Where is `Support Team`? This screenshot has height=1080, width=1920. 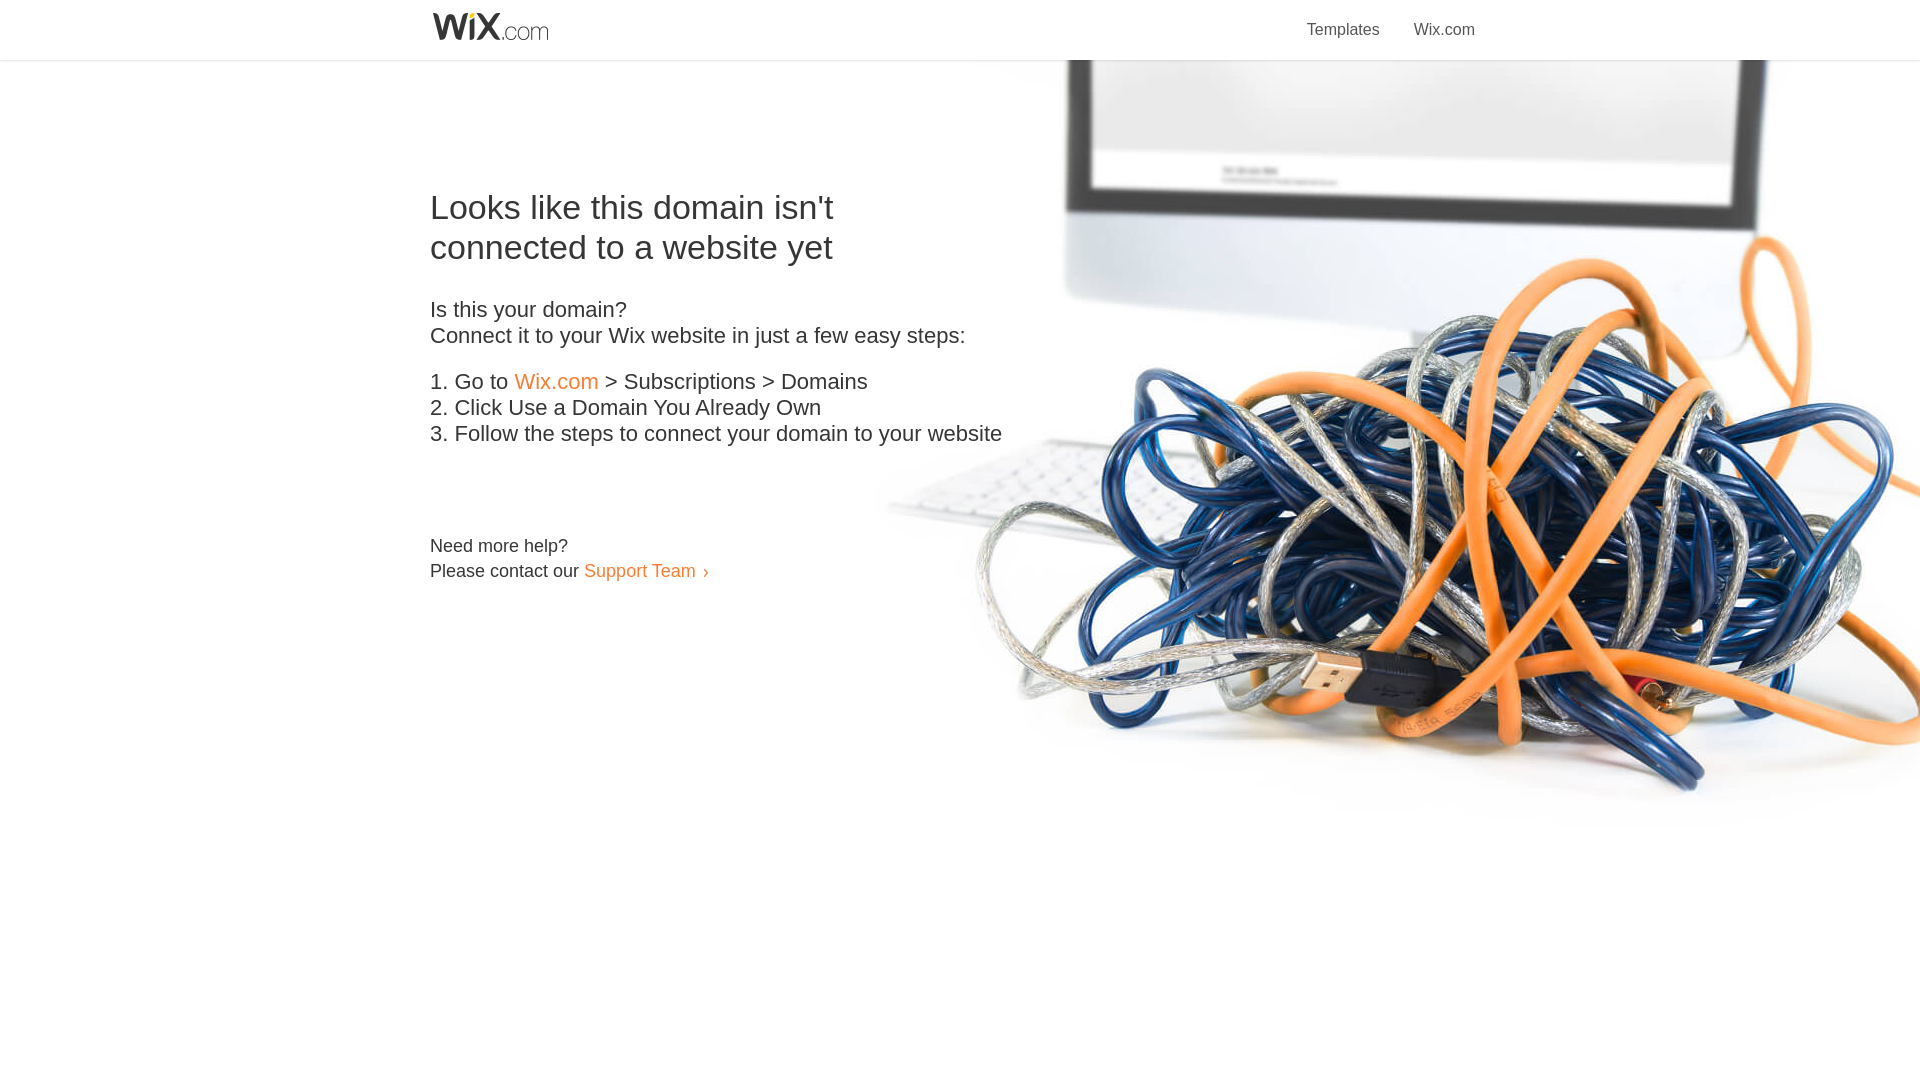
Support Team is located at coordinates (639, 570).